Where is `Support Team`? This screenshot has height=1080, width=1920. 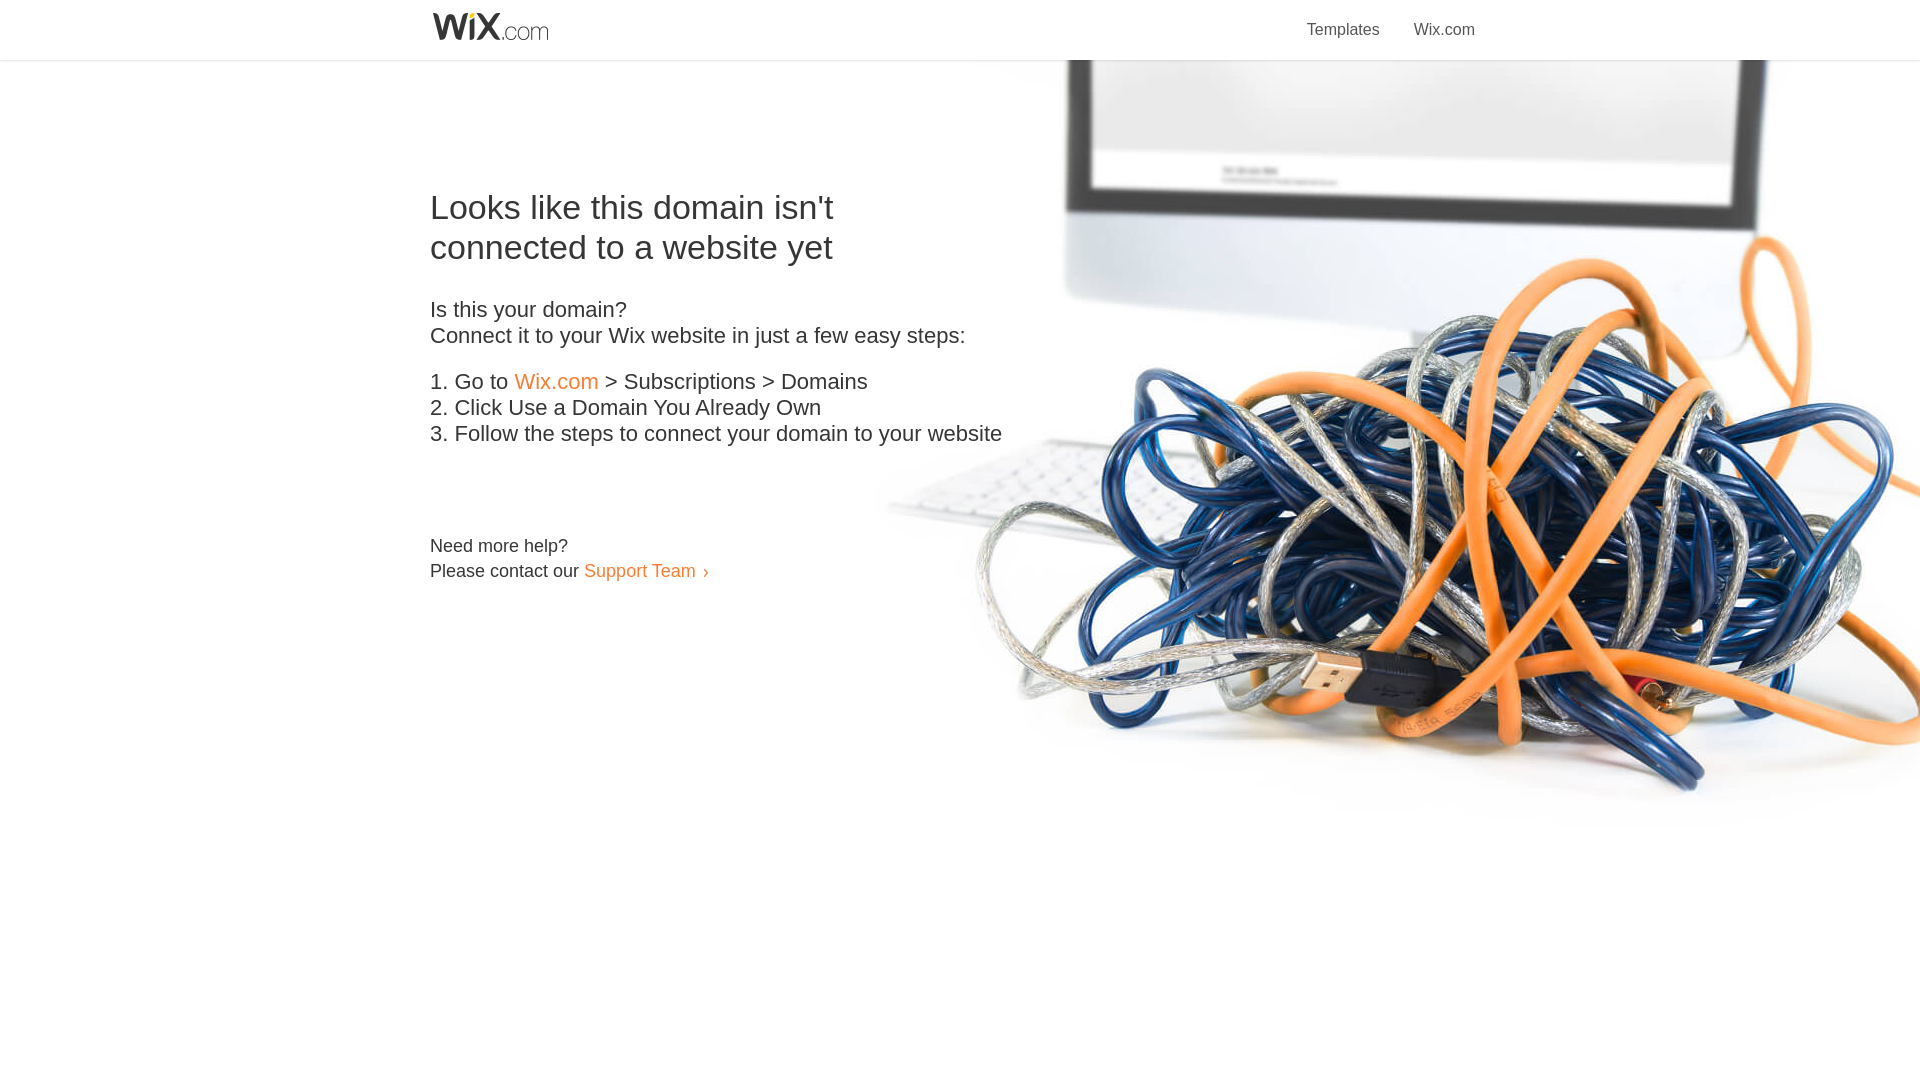
Support Team is located at coordinates (639, 570).